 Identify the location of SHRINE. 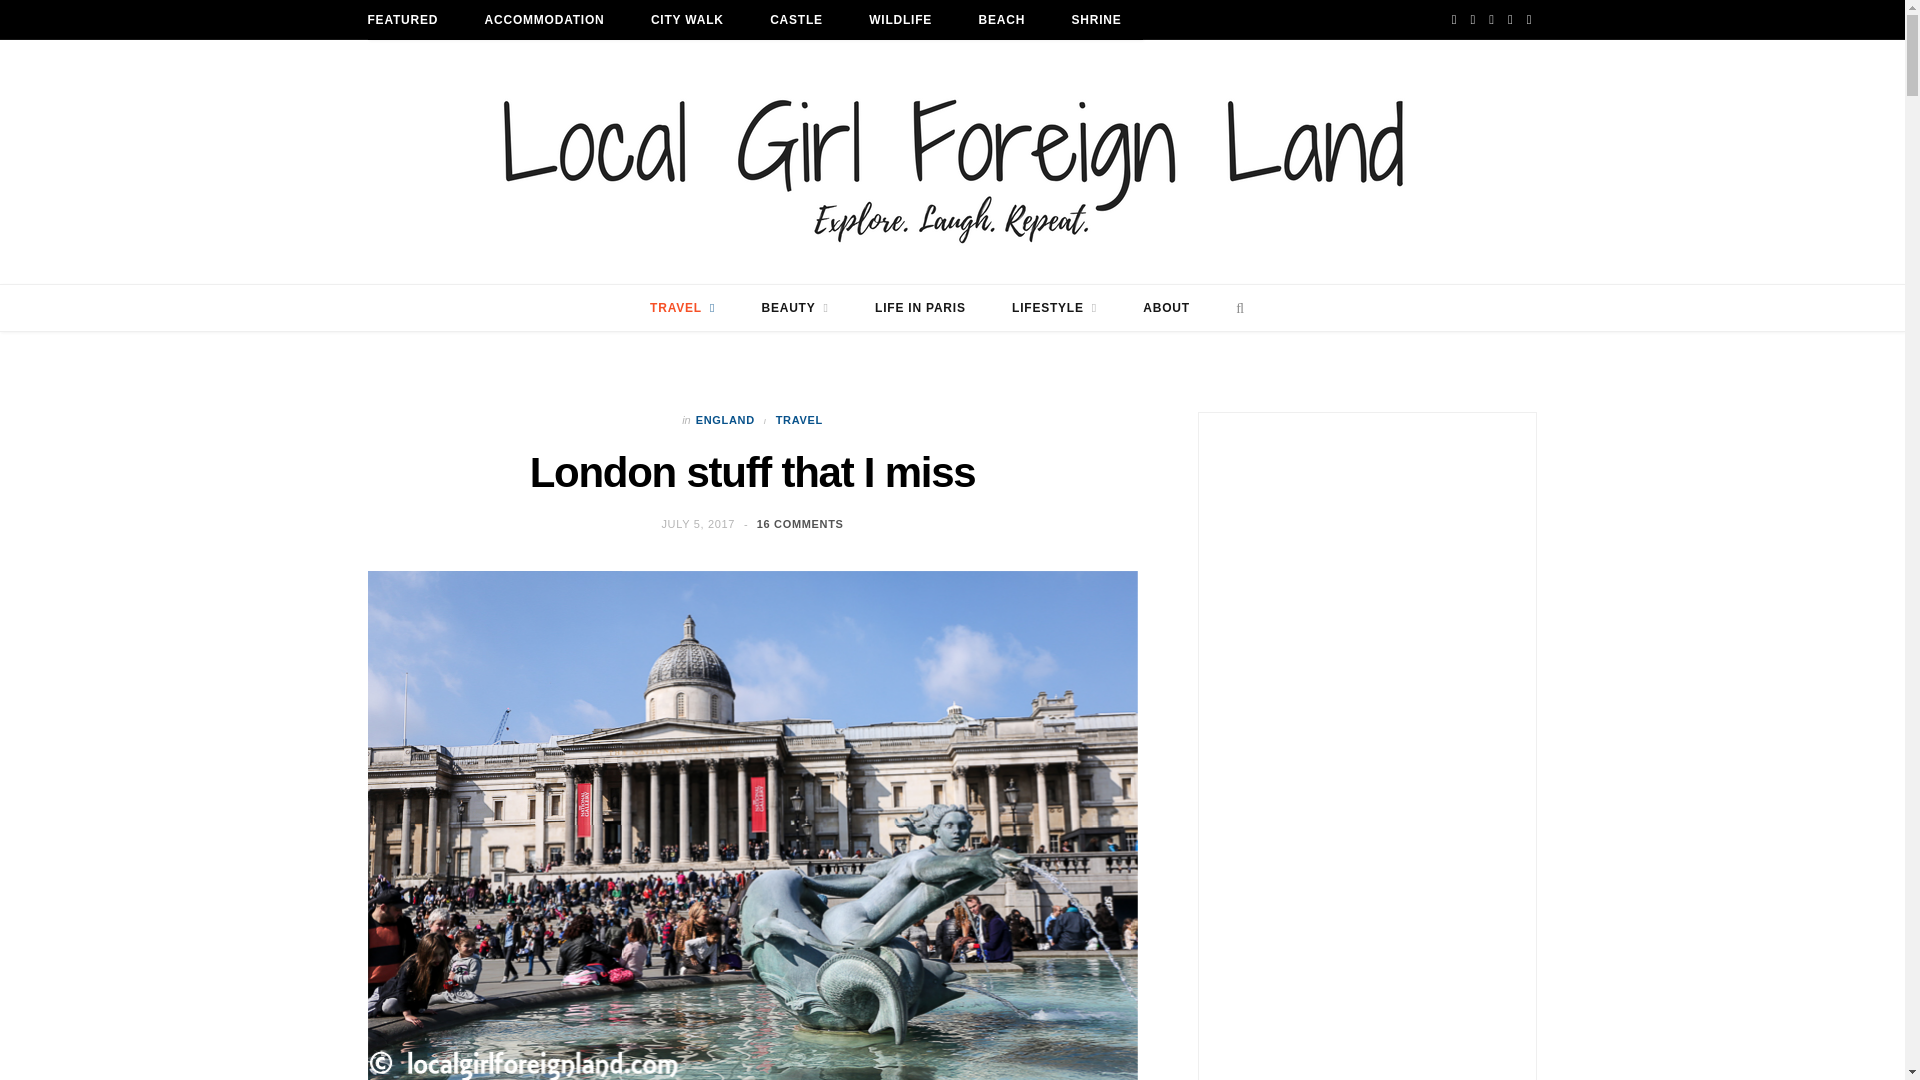
(1096, 20).